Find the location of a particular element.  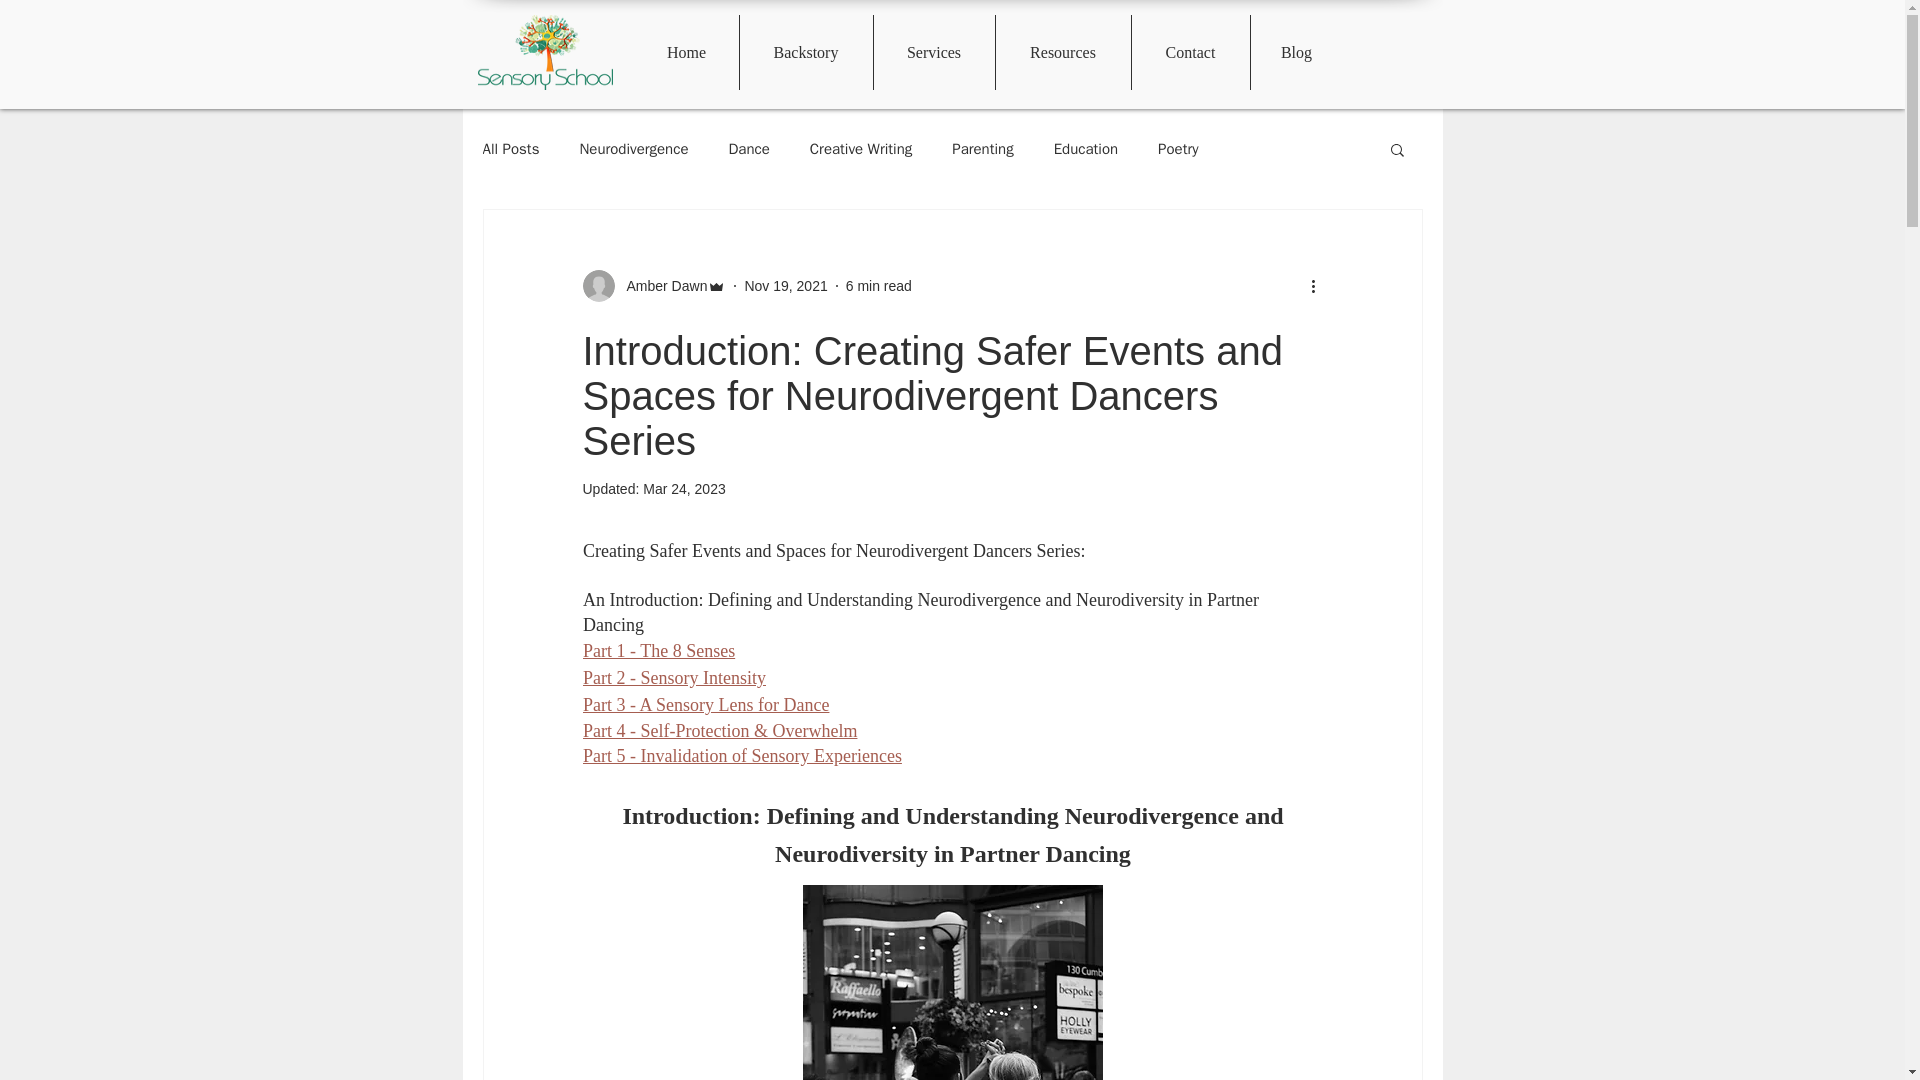

Amber Dawn is located at coordinates (653, 286).